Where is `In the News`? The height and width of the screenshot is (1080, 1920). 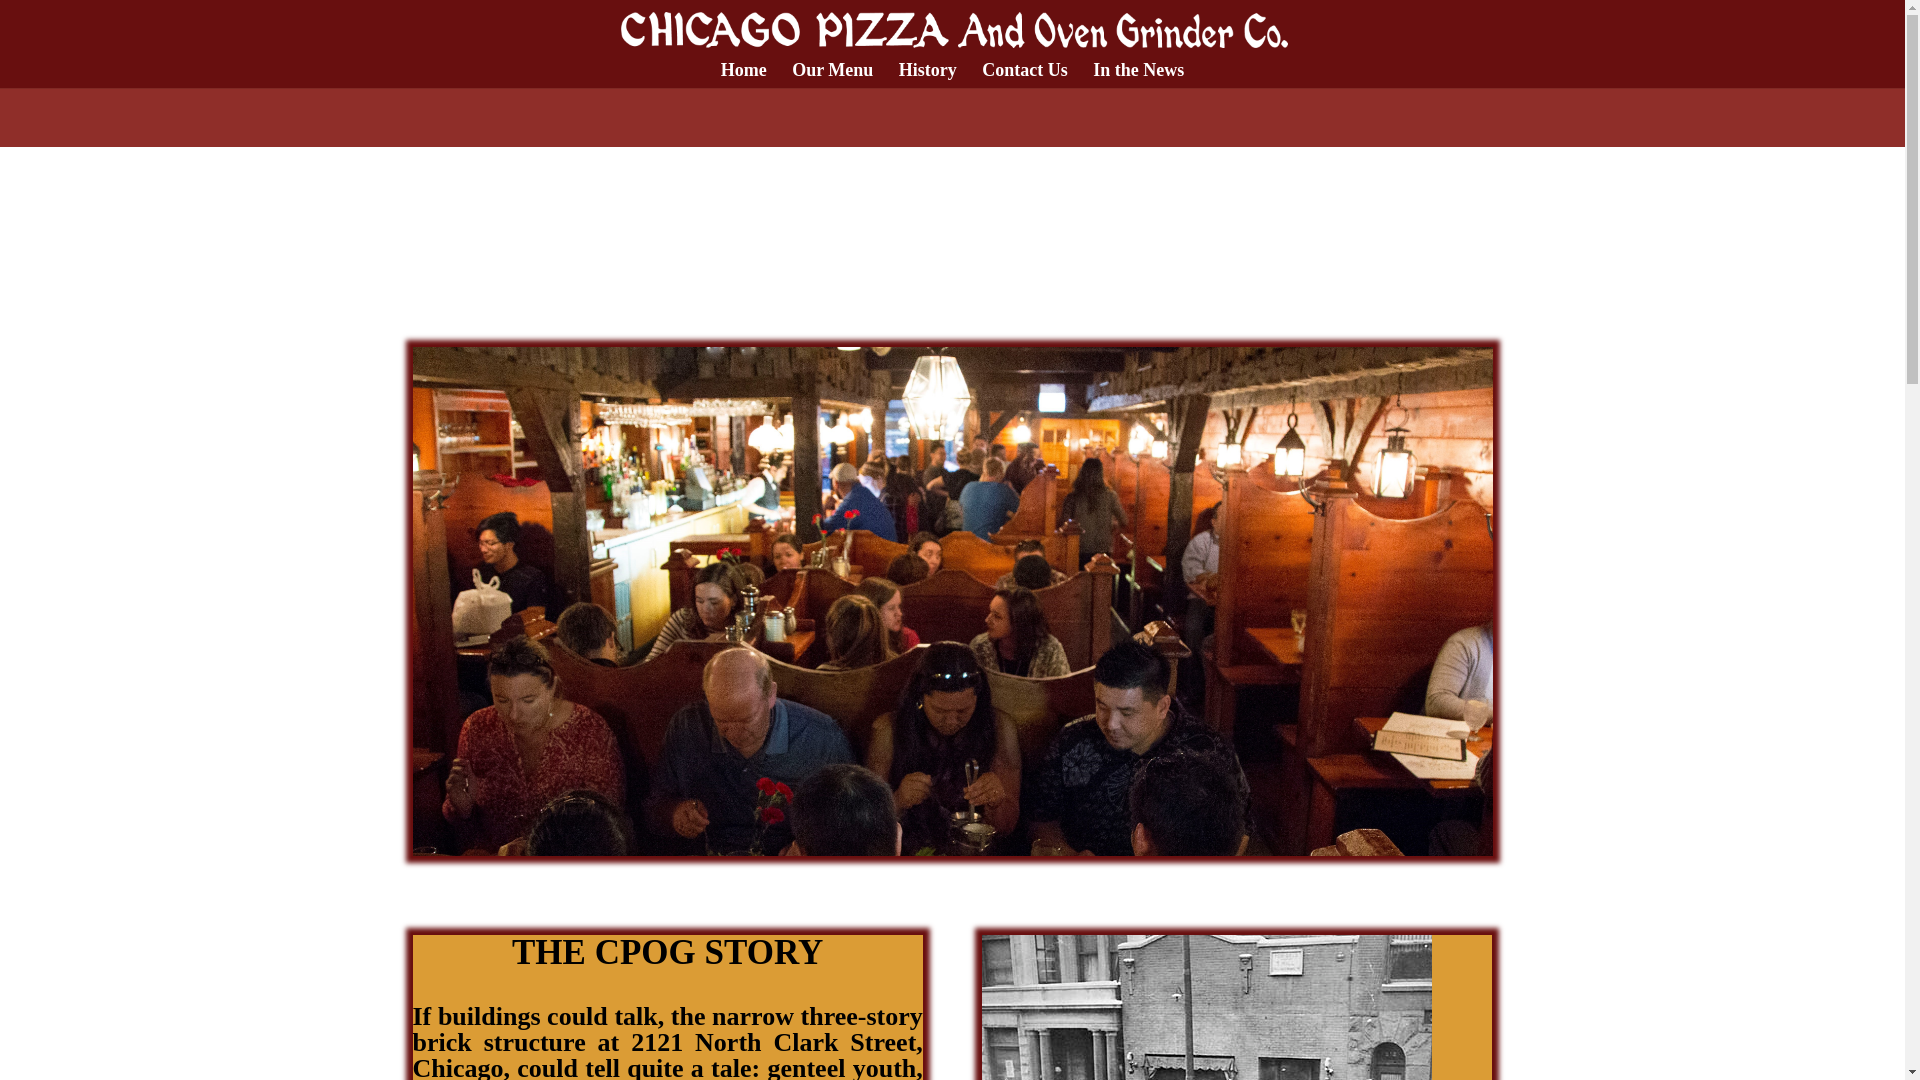 In the News is located at coordinates (1138, 74).